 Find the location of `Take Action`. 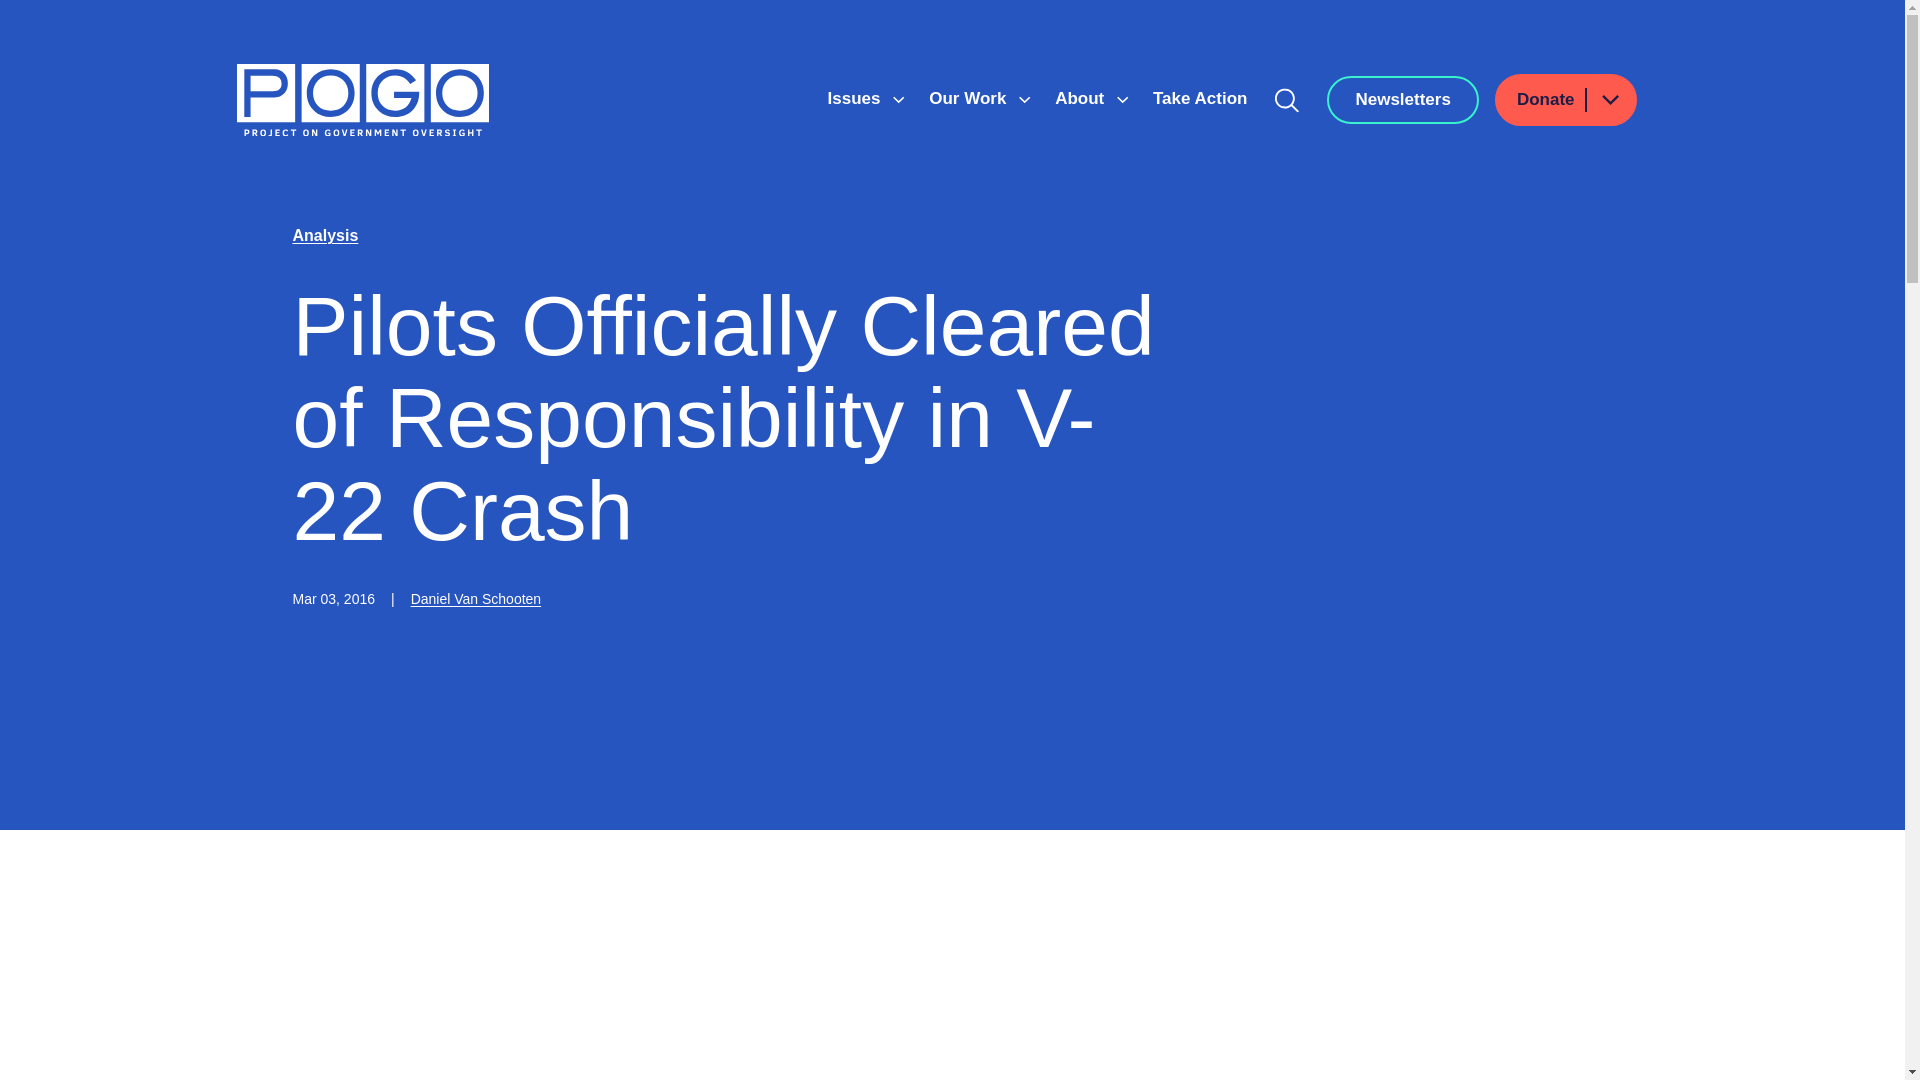

Take Action is located at coordinates (1200, 98).